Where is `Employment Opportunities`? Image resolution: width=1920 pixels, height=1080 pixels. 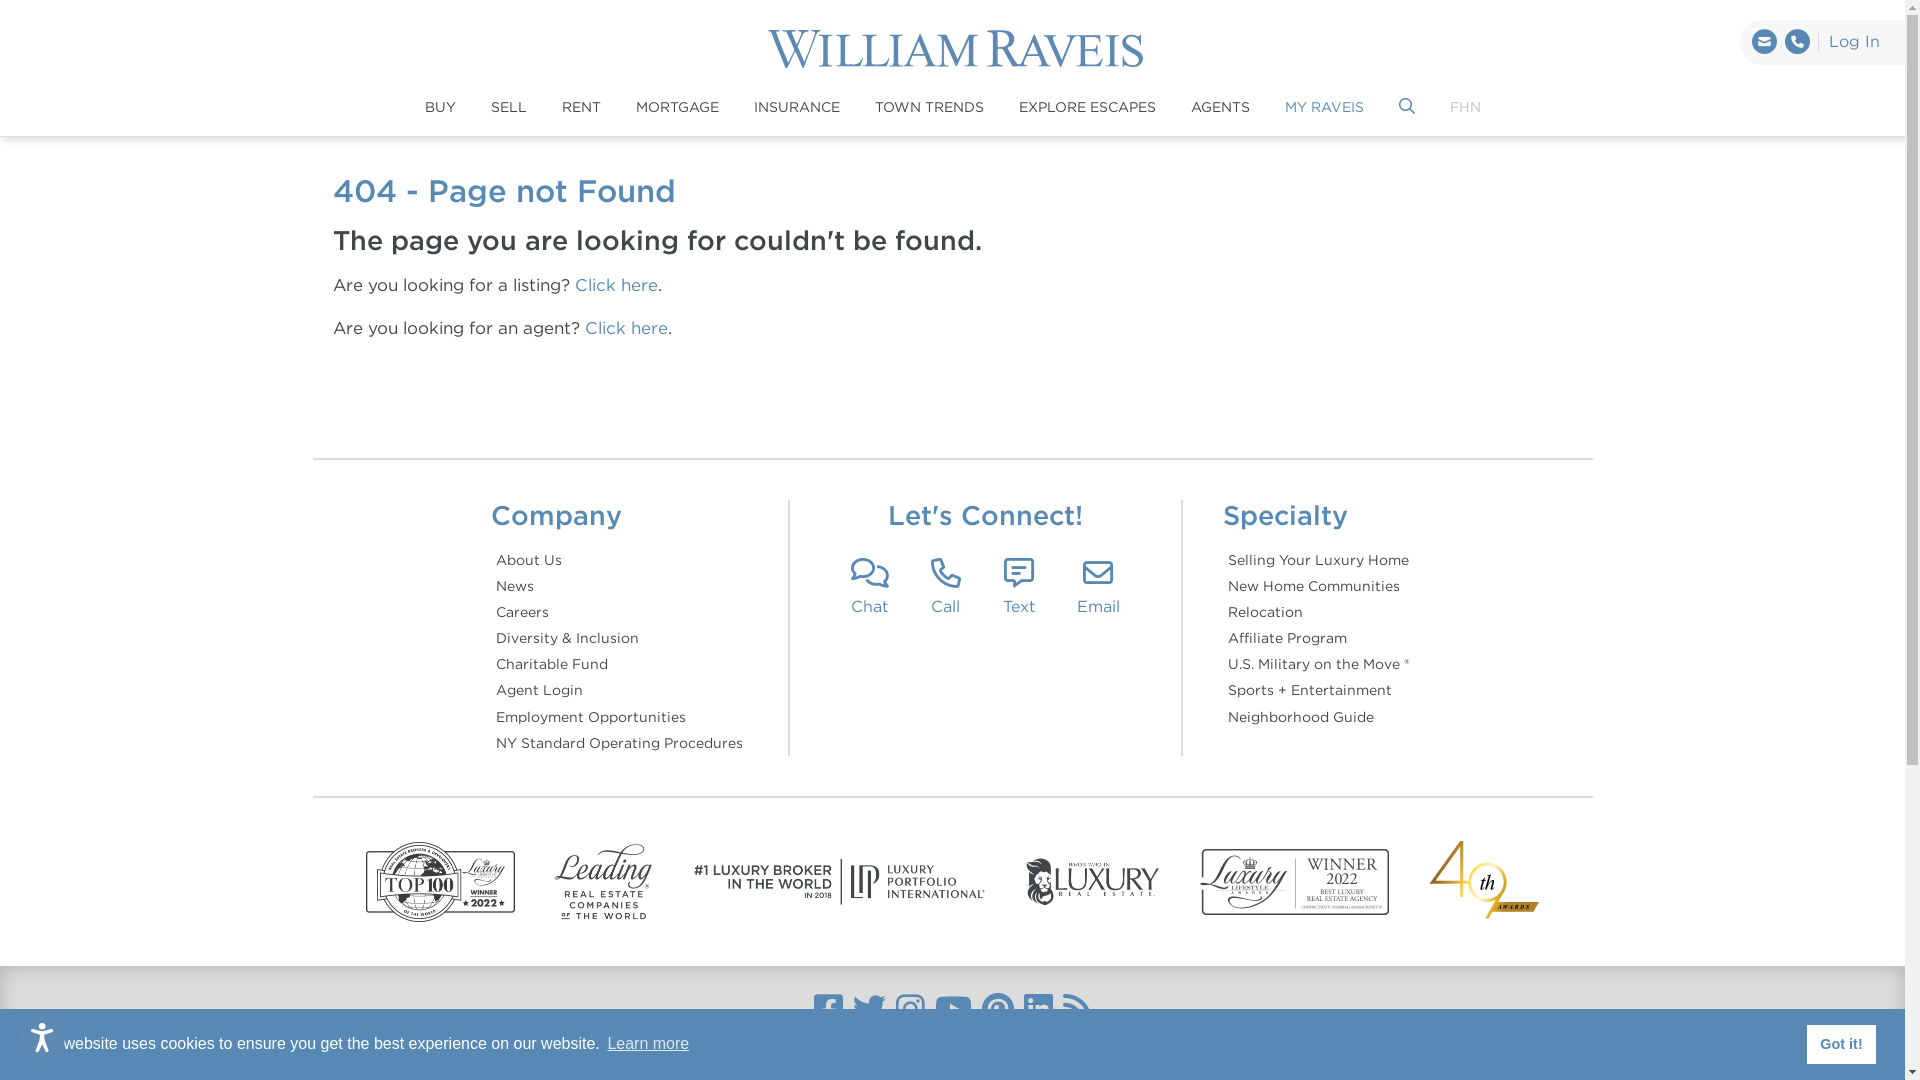 Employment Opportunities is located at coordinates (618, 717).